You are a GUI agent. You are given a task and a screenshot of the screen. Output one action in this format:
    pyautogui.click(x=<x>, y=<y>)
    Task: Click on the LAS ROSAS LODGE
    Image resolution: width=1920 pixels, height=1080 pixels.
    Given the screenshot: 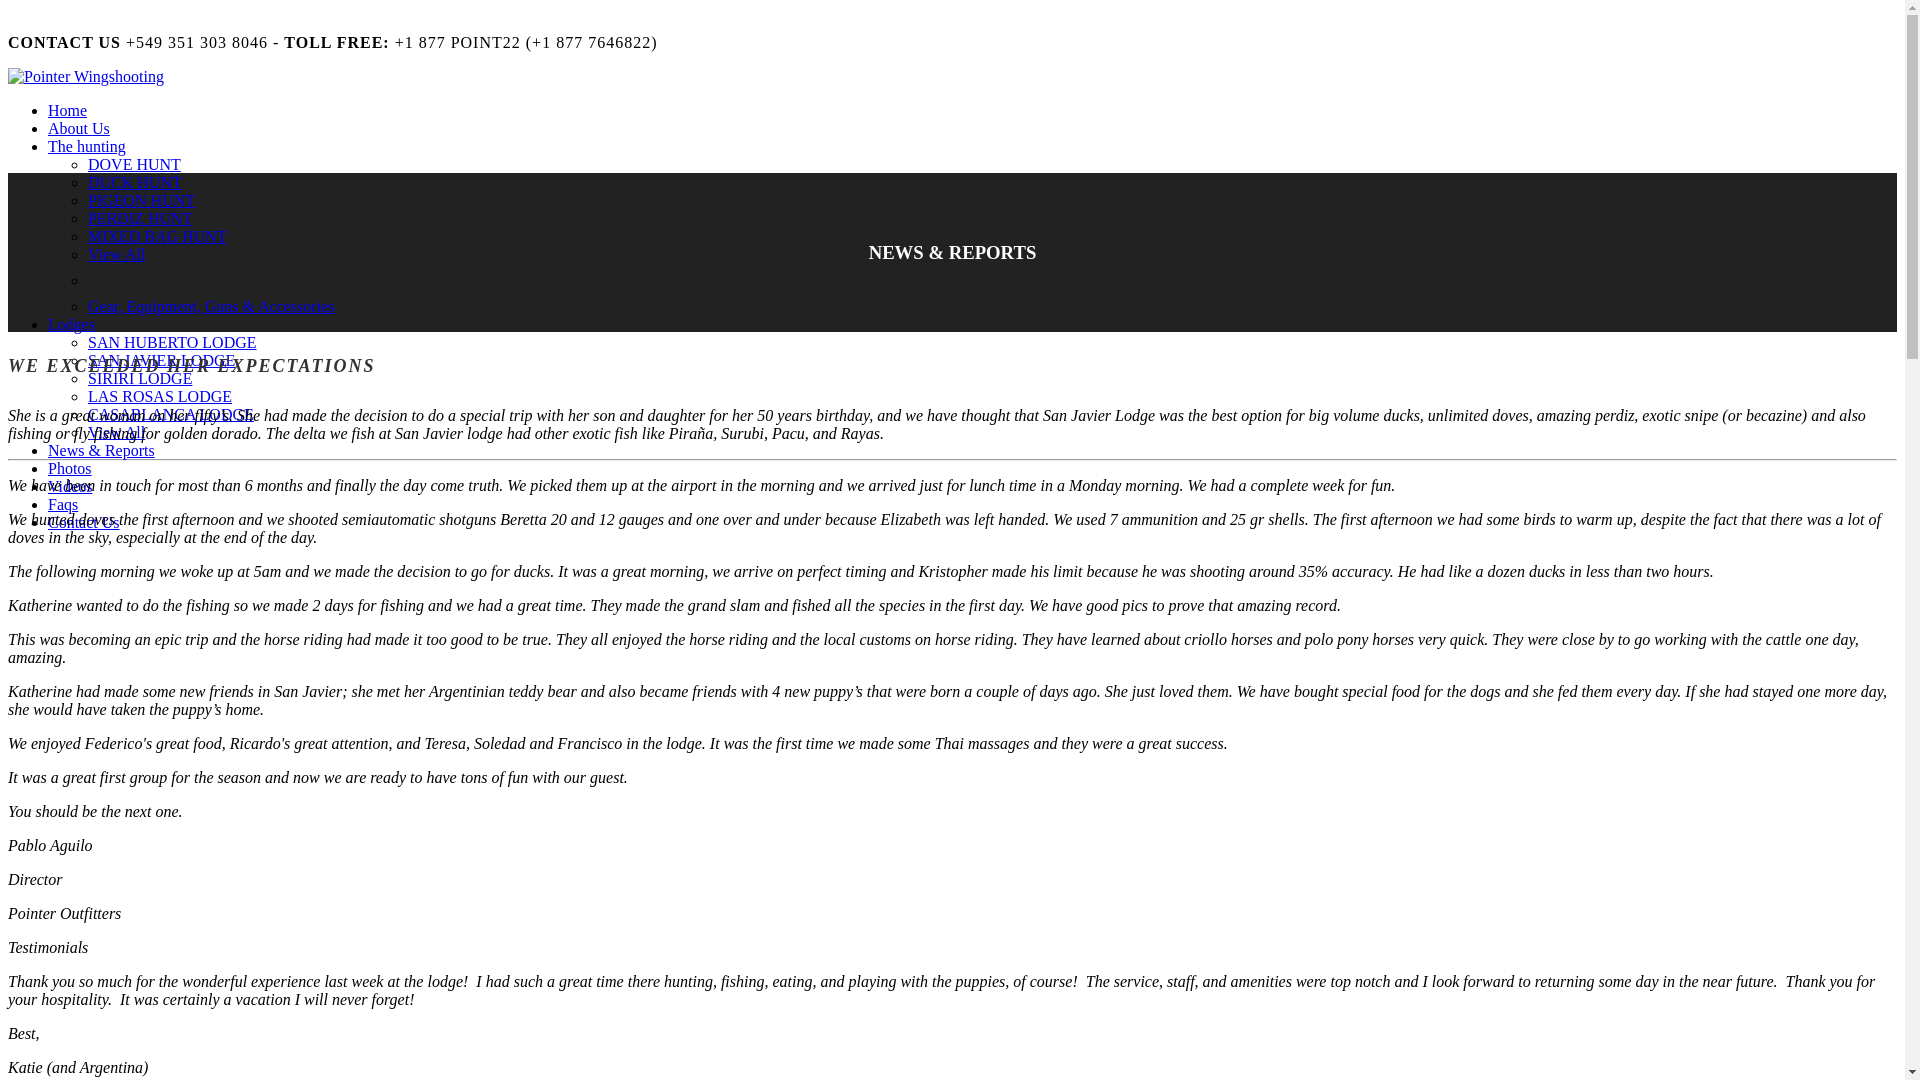 What is the action you would take?
    pyautogui.click(x=160, y=396)
    